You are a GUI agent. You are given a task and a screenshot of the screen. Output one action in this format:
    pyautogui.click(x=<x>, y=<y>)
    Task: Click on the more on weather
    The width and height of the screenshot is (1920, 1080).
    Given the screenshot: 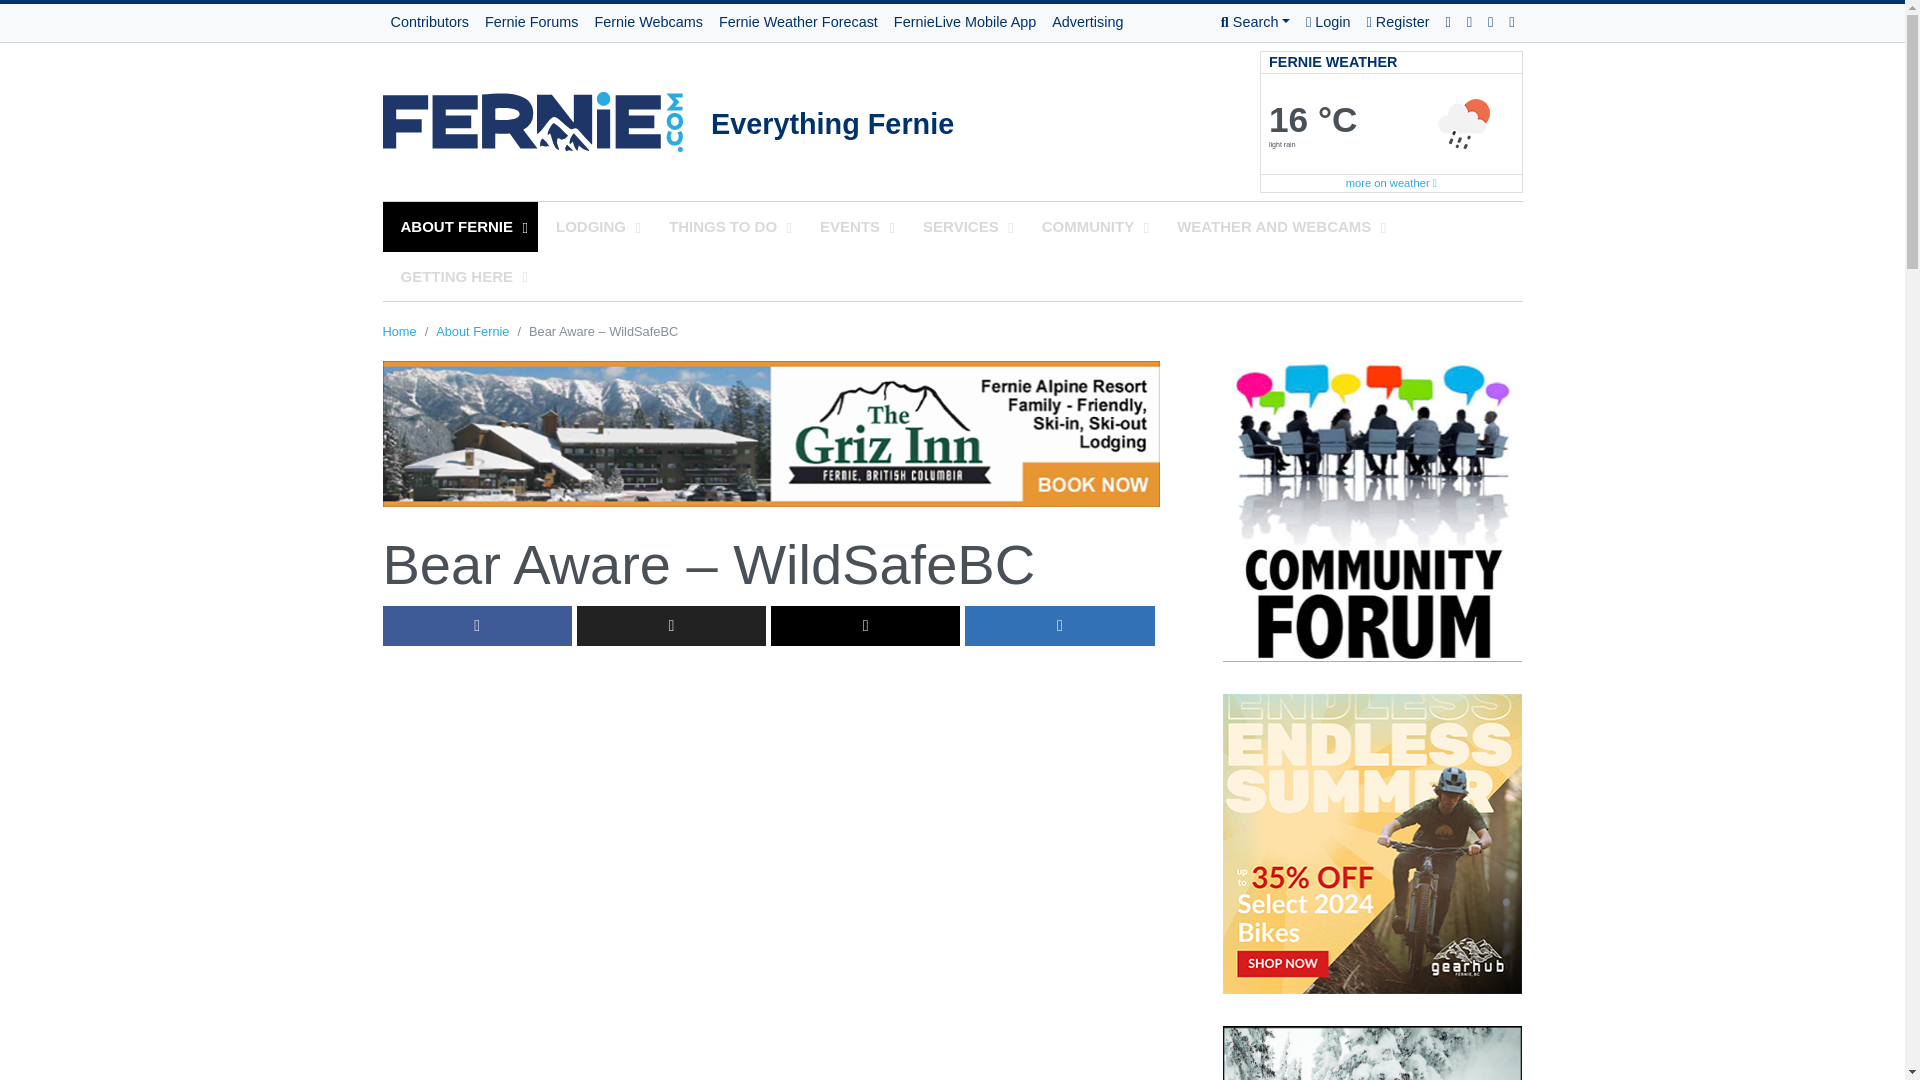 What is the action you would take?
    pyautogui.click(x=1390, y=183)
    